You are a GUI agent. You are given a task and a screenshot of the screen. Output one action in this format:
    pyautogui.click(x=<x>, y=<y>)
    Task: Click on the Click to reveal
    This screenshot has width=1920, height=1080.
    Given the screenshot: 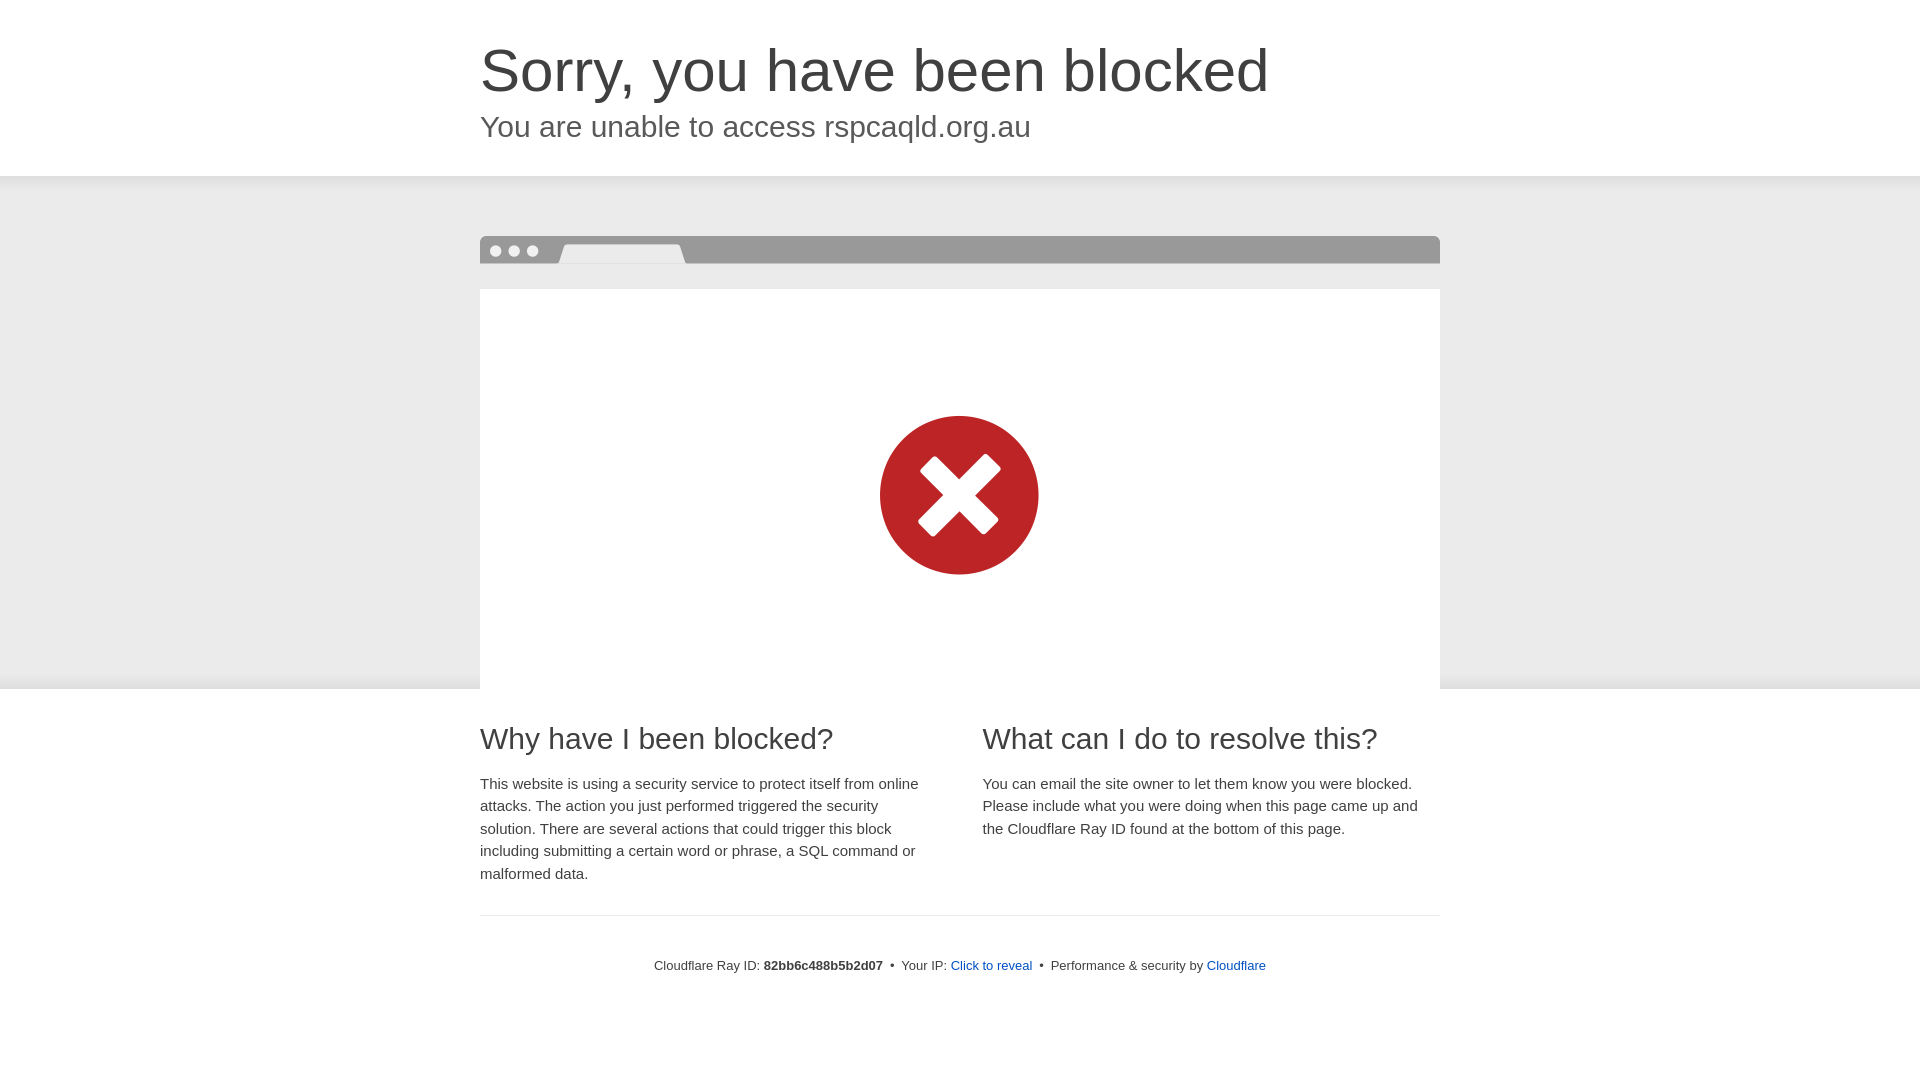 What is the action you would take?
    pyautogui.click(x=992, y=966)
    